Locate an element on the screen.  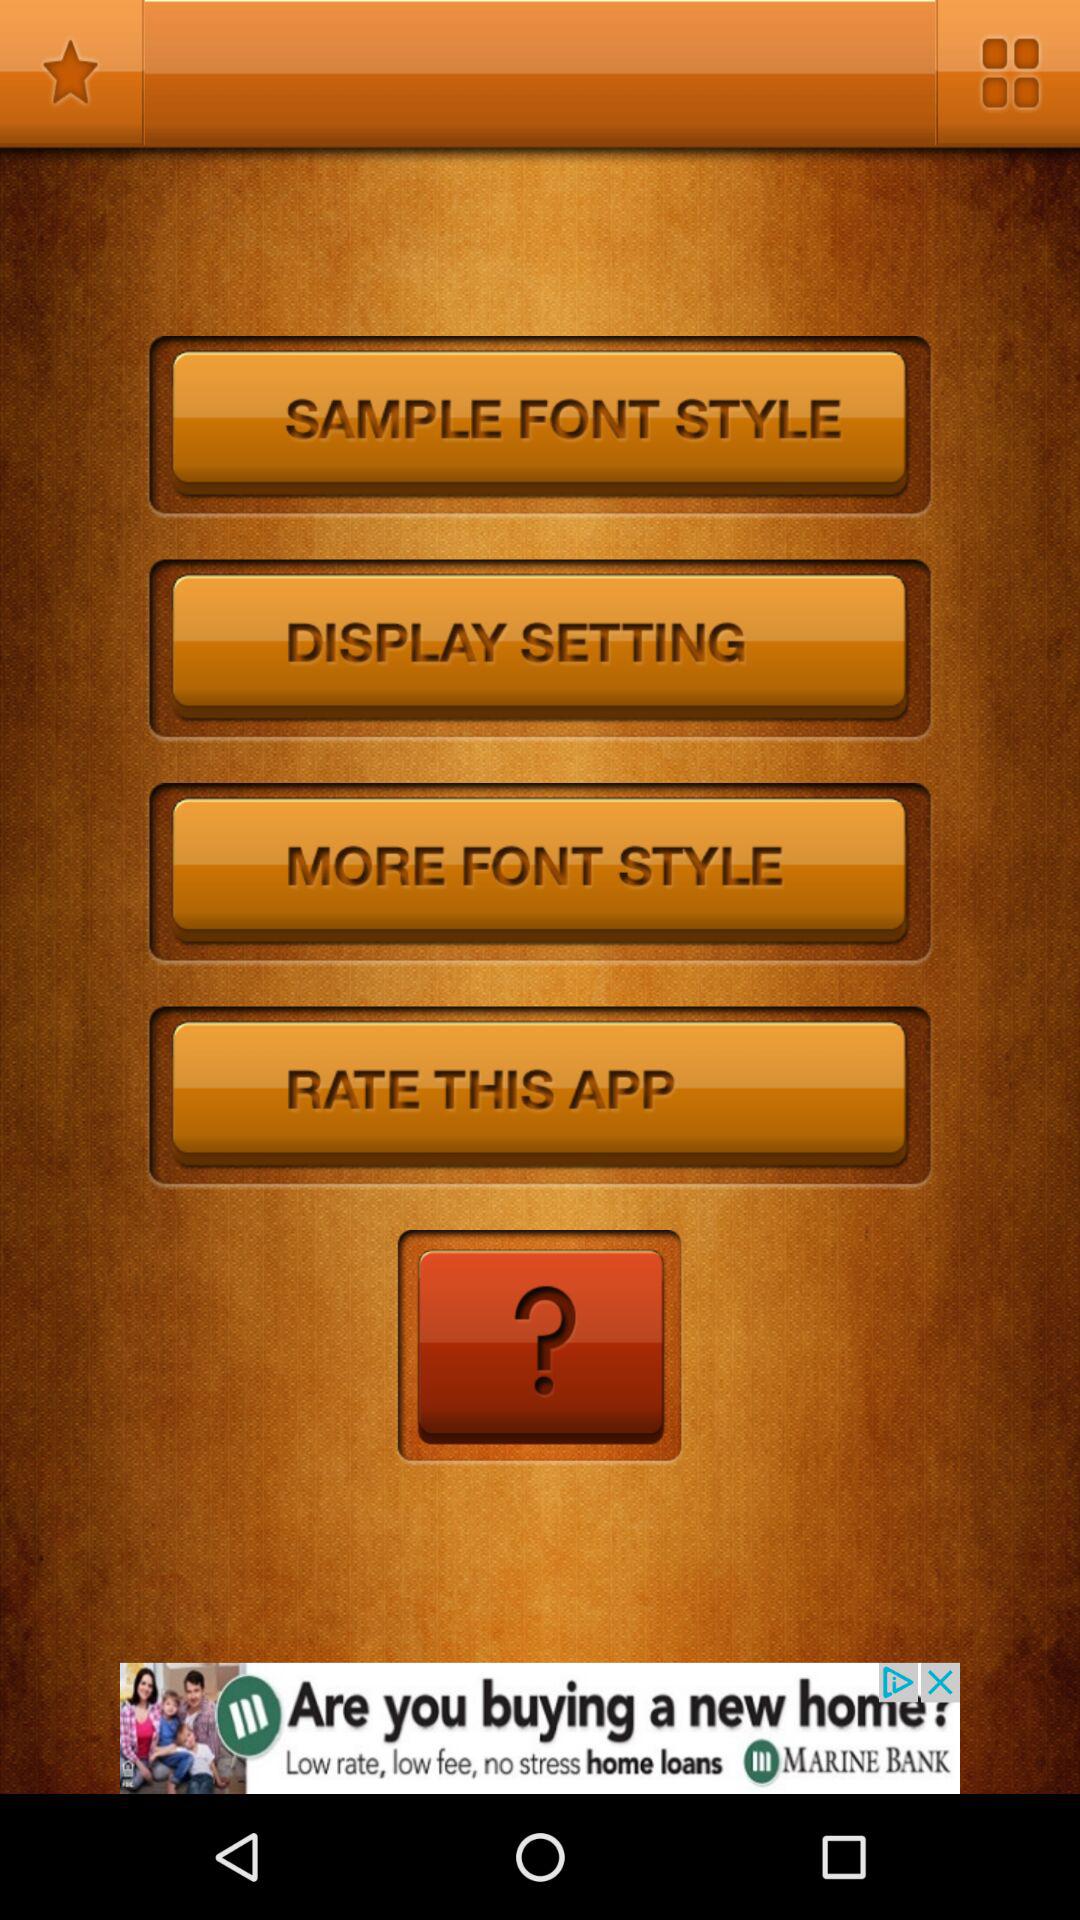
advertisement is located at coordinates (540, 1728).